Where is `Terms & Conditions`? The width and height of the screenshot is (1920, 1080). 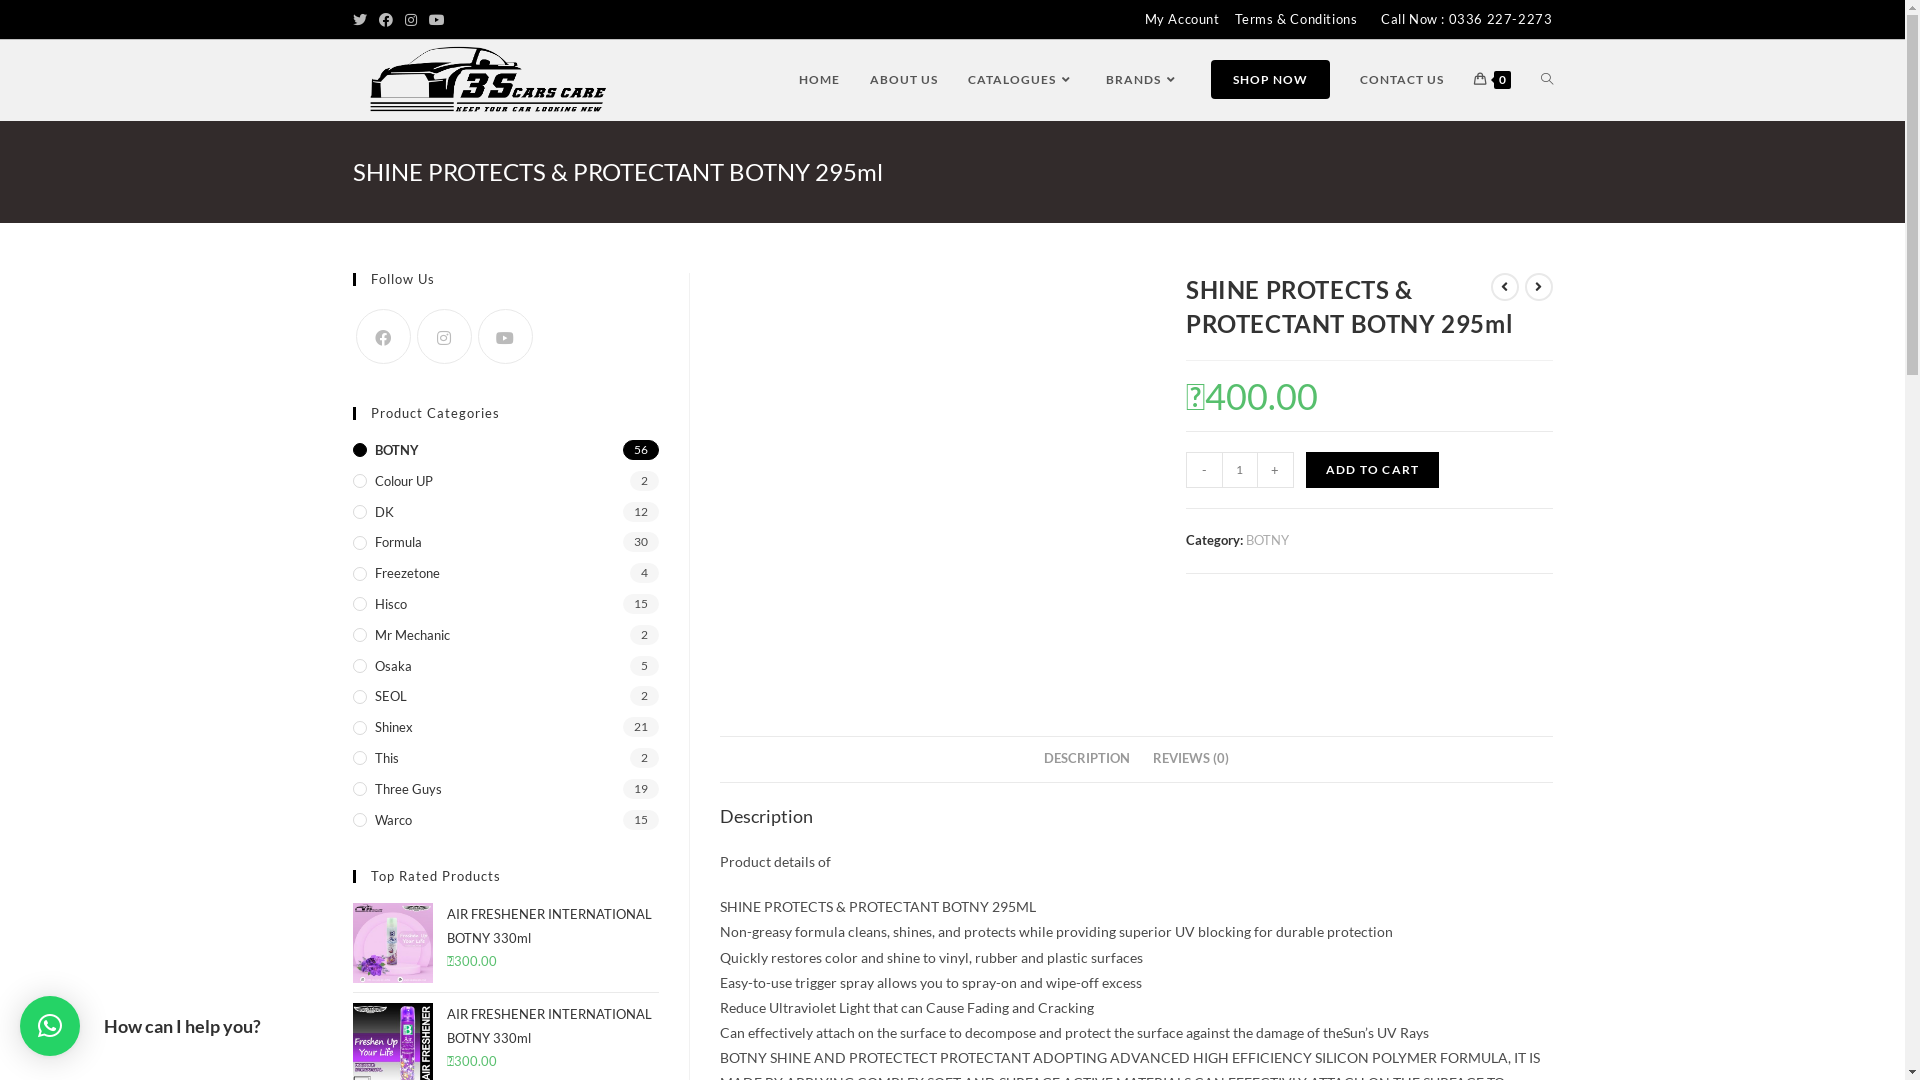
Terms & Conditions is located at coordinates (1296, 20).